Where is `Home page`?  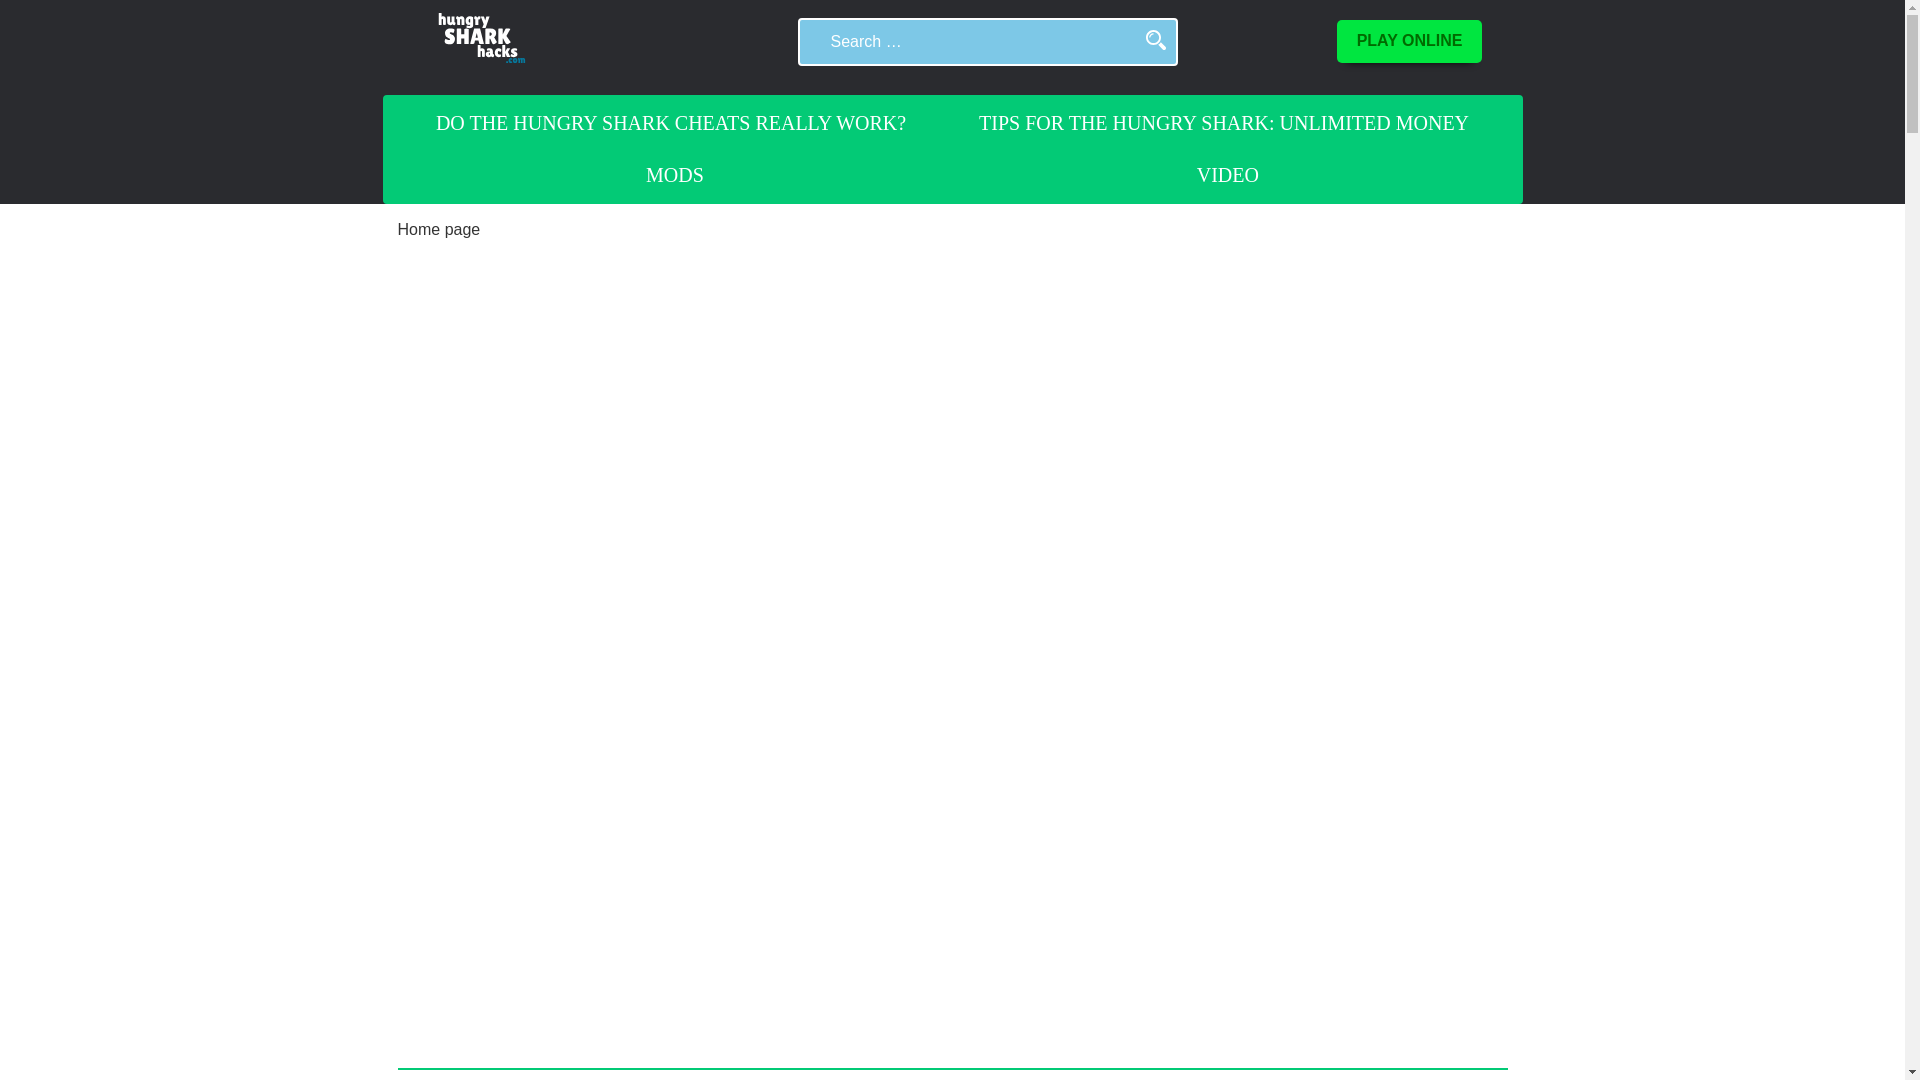 Home page is located at coordinates (439, 229).